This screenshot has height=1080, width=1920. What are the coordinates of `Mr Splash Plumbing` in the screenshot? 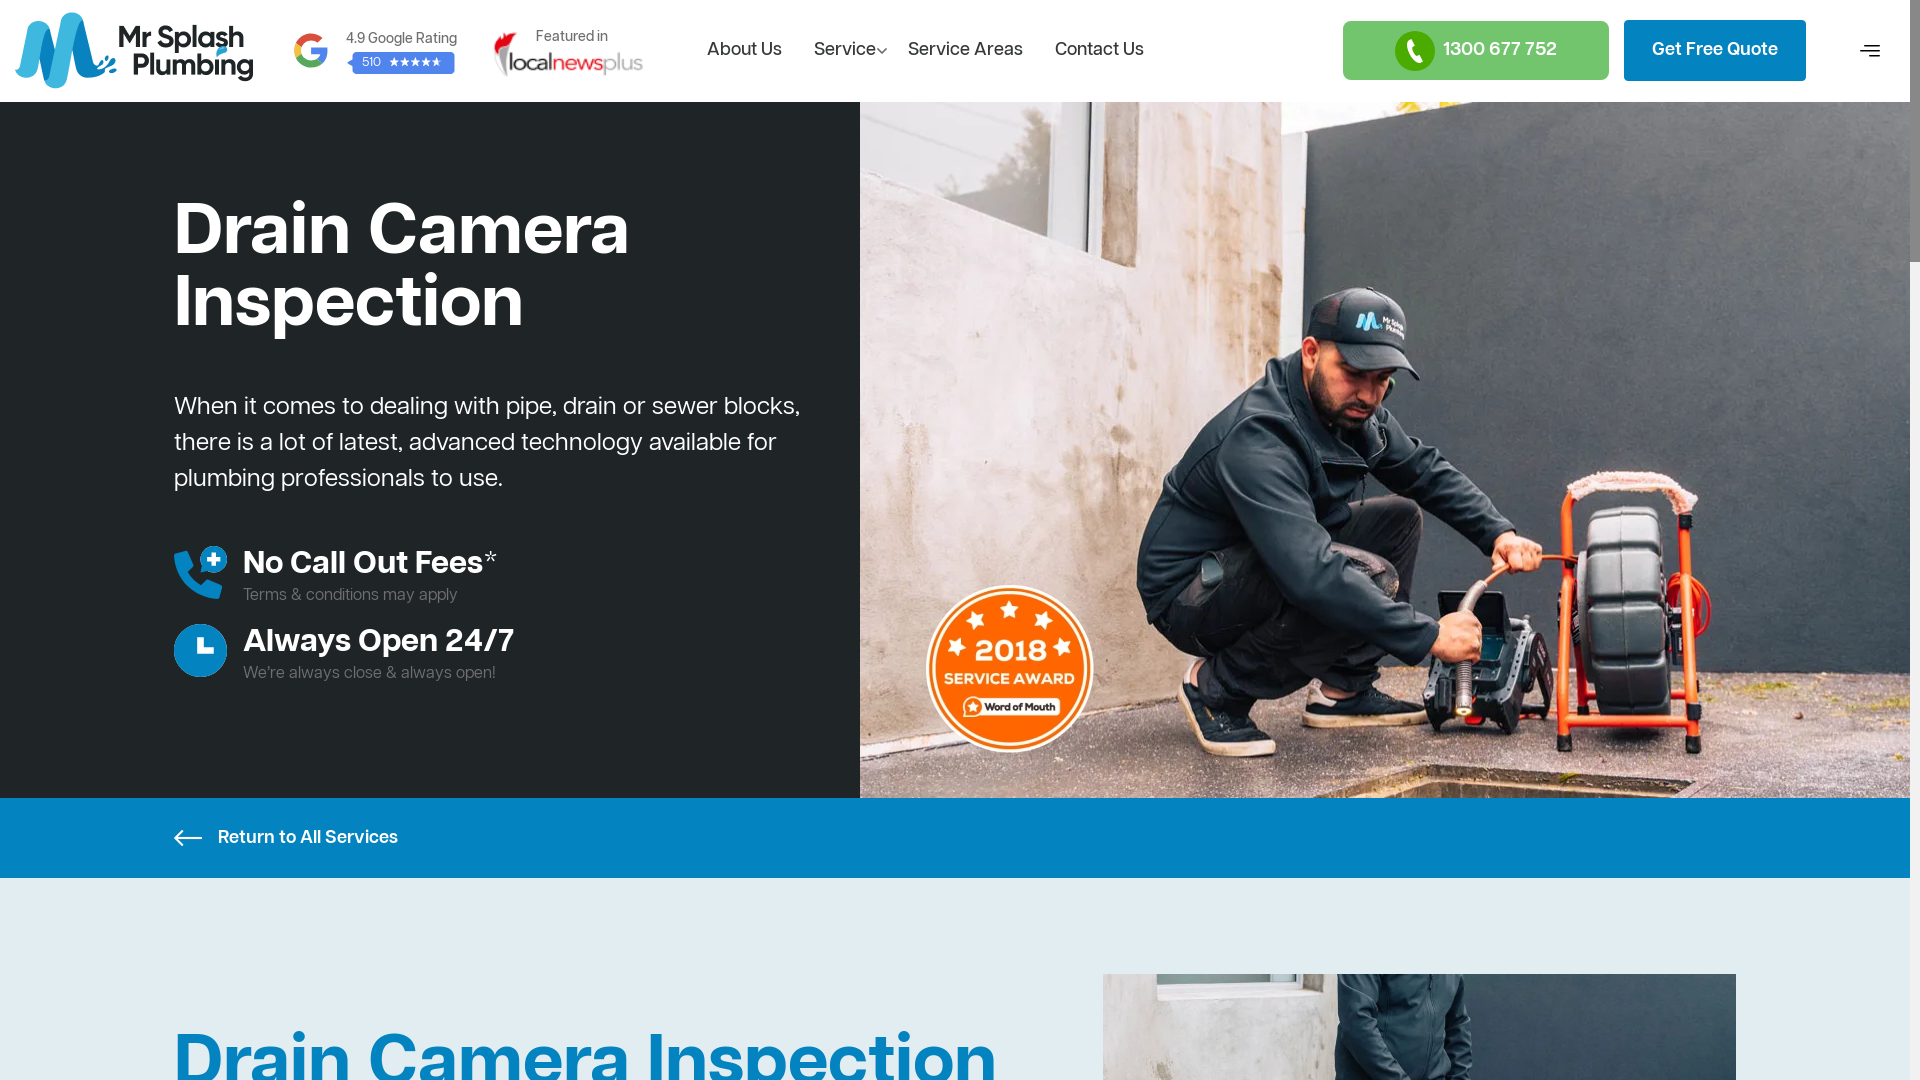 It's located at (134, 50).